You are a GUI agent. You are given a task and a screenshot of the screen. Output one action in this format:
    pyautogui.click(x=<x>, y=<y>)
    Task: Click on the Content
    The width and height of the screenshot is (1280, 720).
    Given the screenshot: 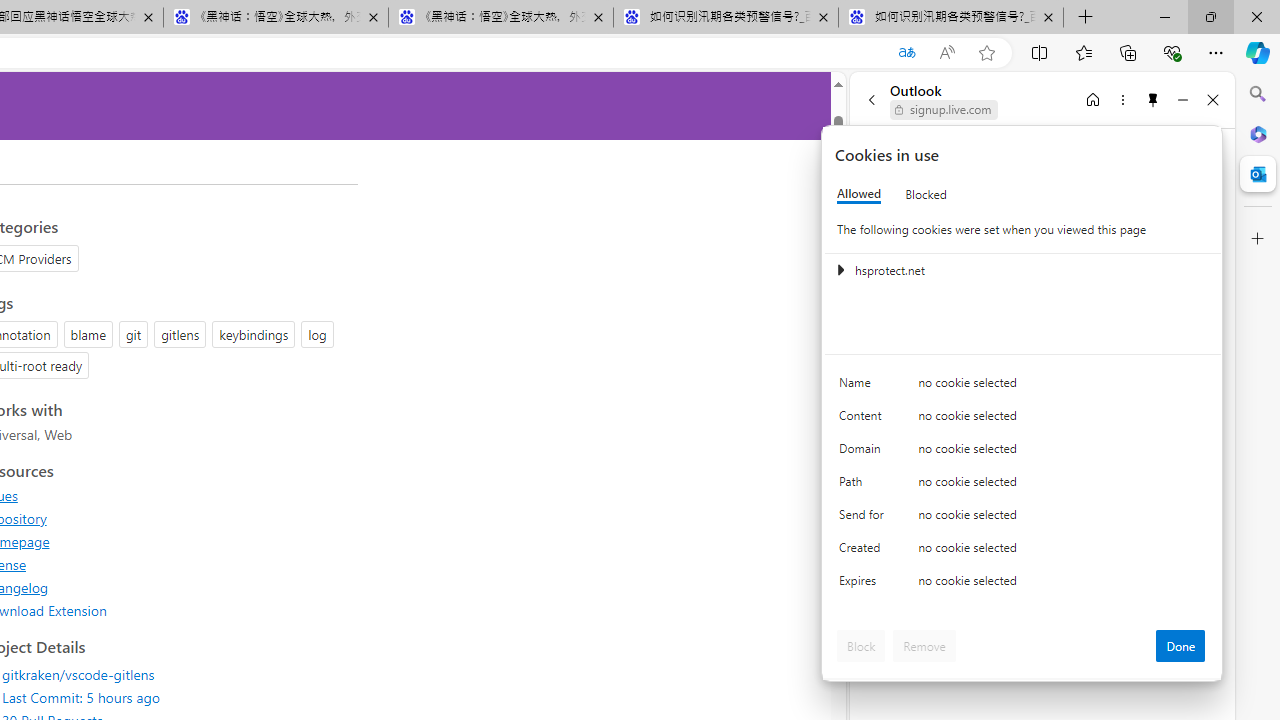 What is the action you would take?
    pyautogui.click(x=864, y=420)
    